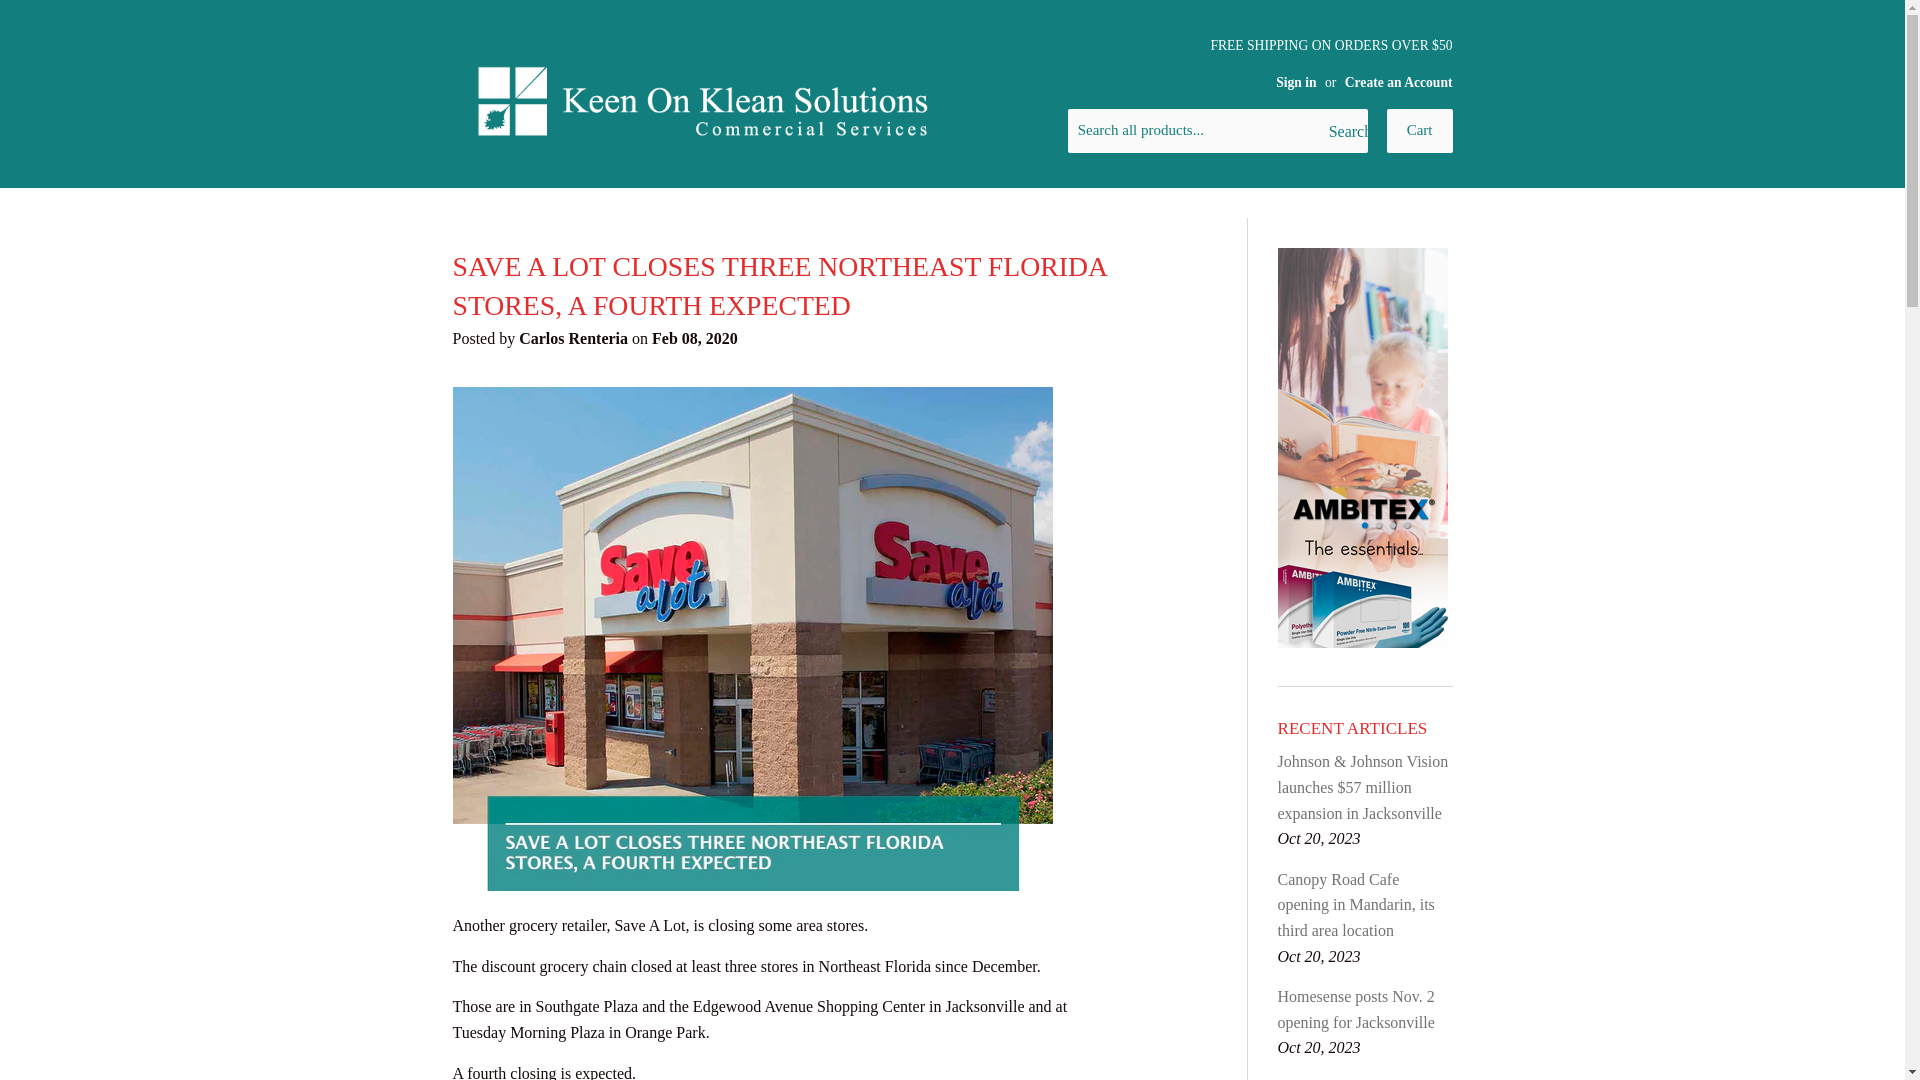 This screenshot has height=1080, width=1920. Describe the element at coordinates (1356, 1010) in the screenshot. I see `Homesense posts Nov. 2 opening for Jacksonville` at that location.